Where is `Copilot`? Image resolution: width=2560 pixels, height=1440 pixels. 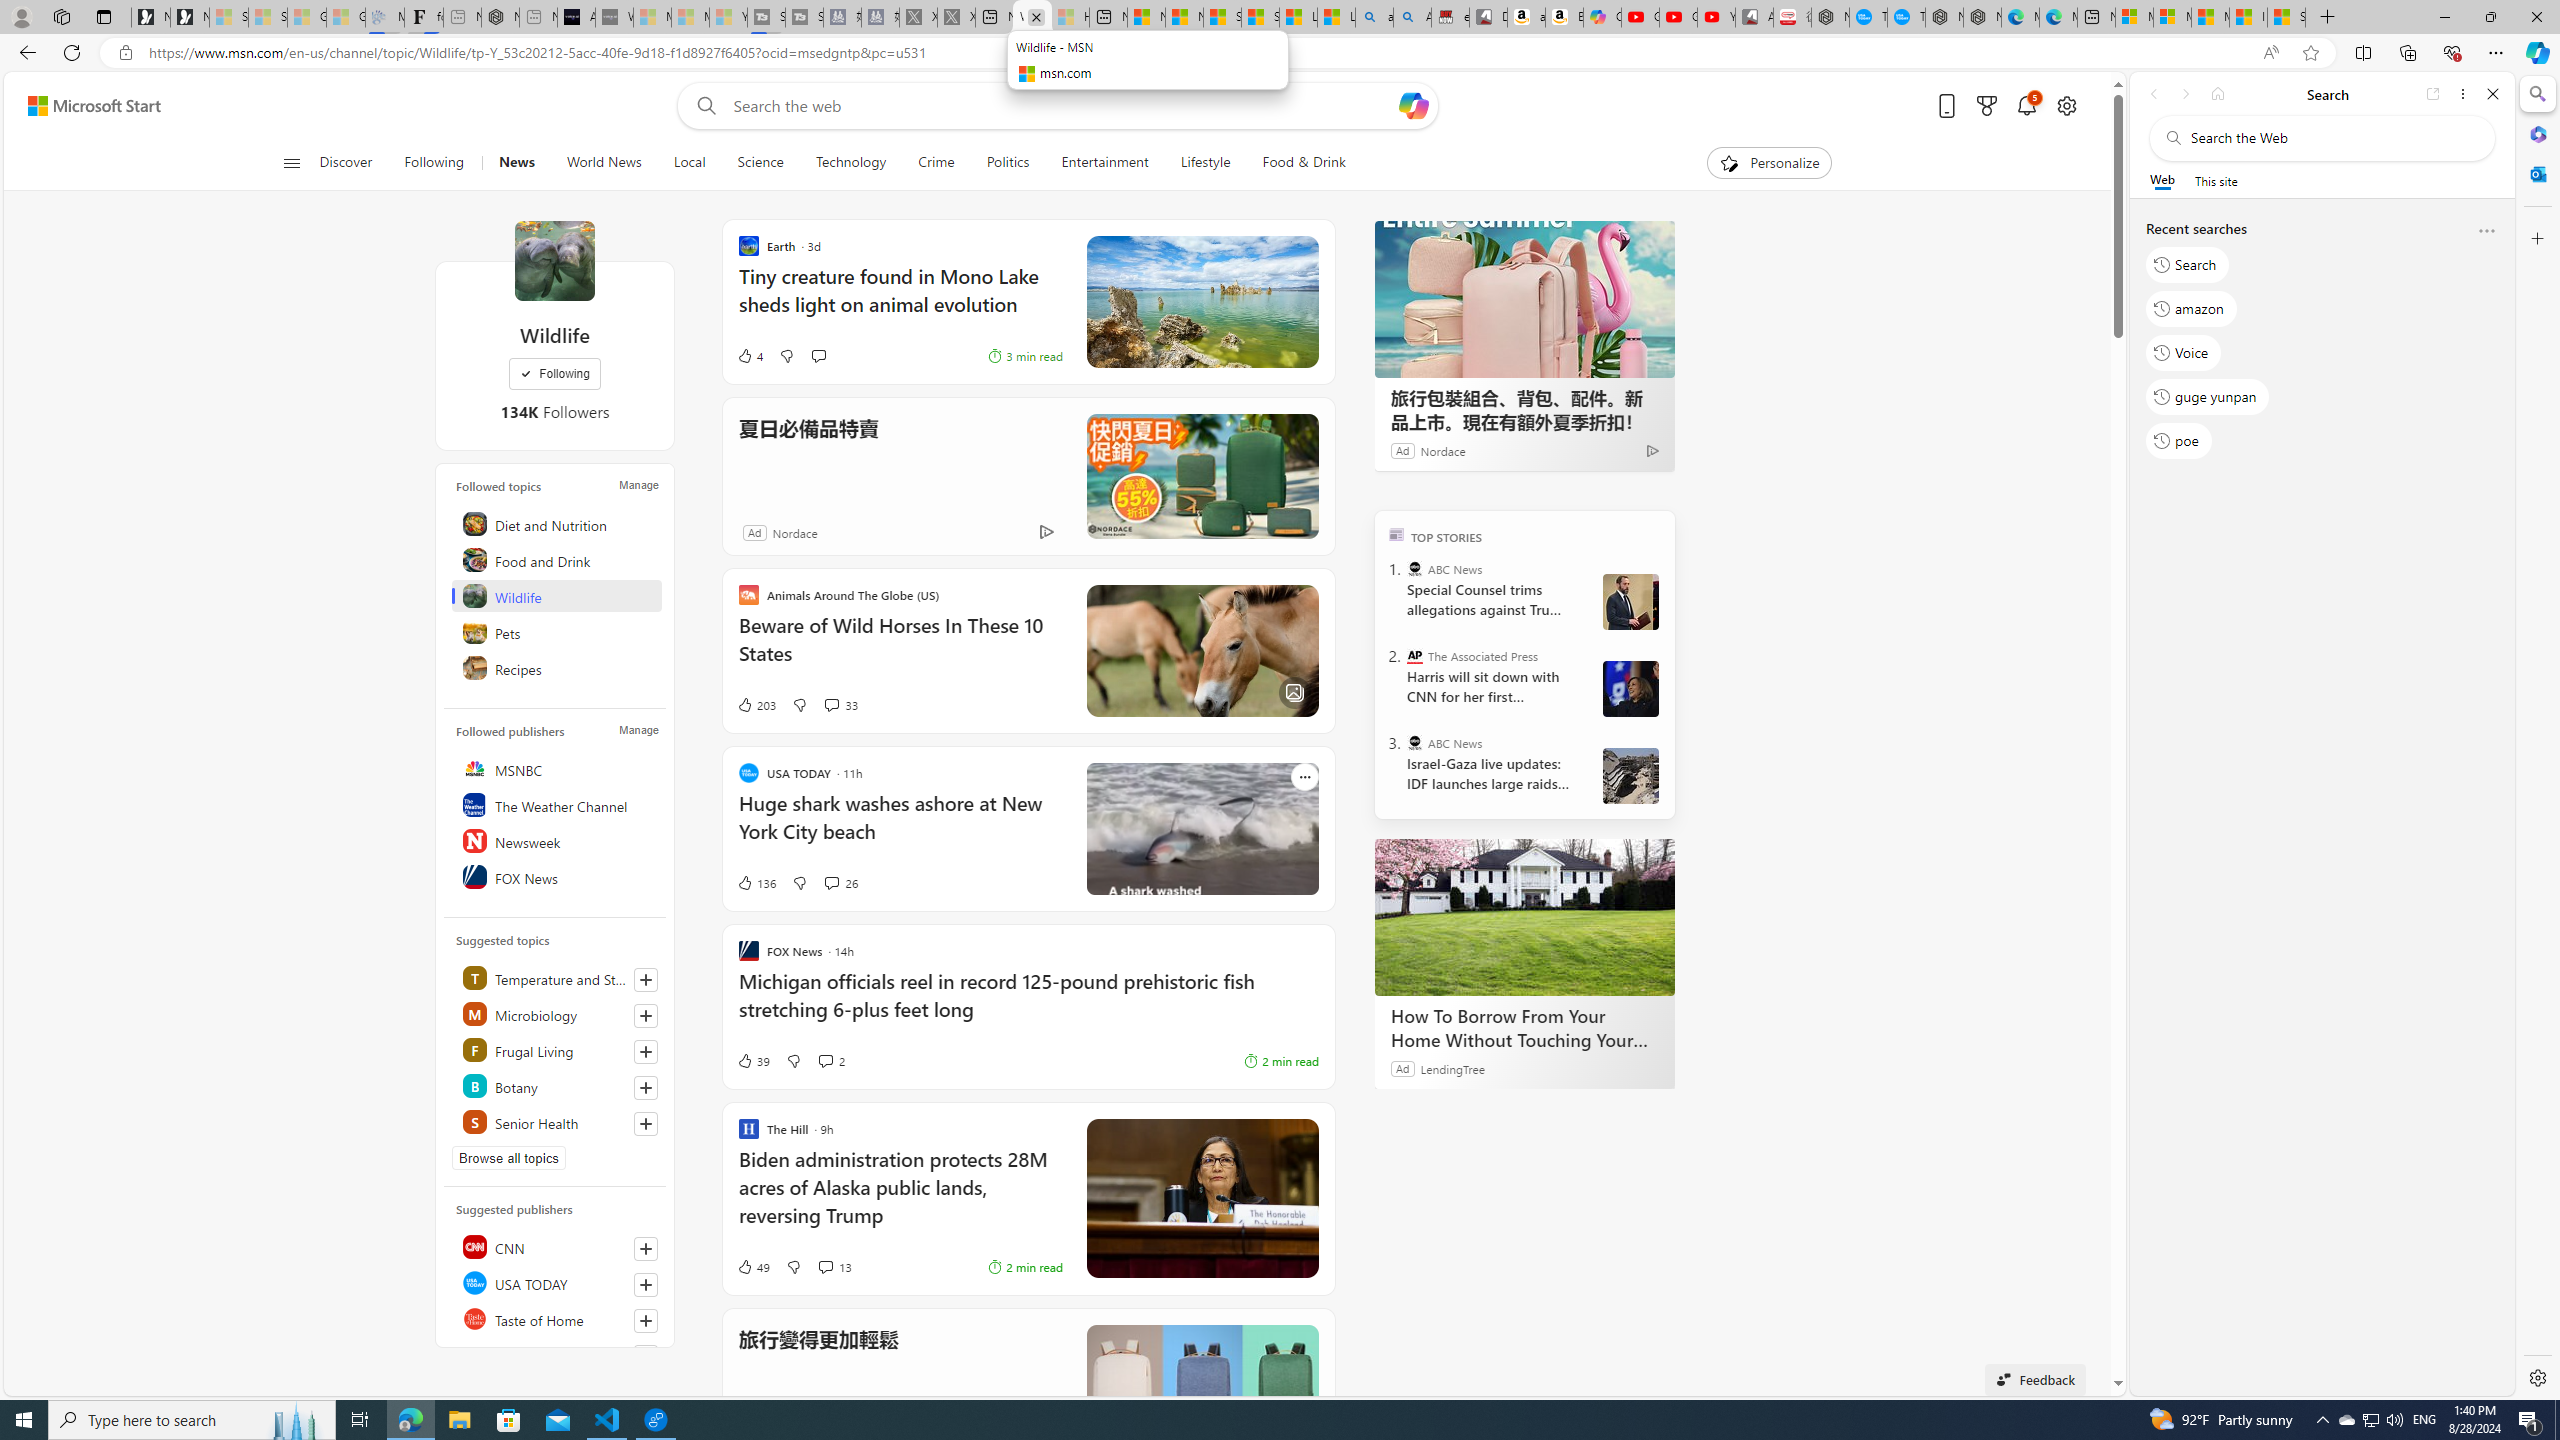 Copilot is located at coordinates (1602, 17).